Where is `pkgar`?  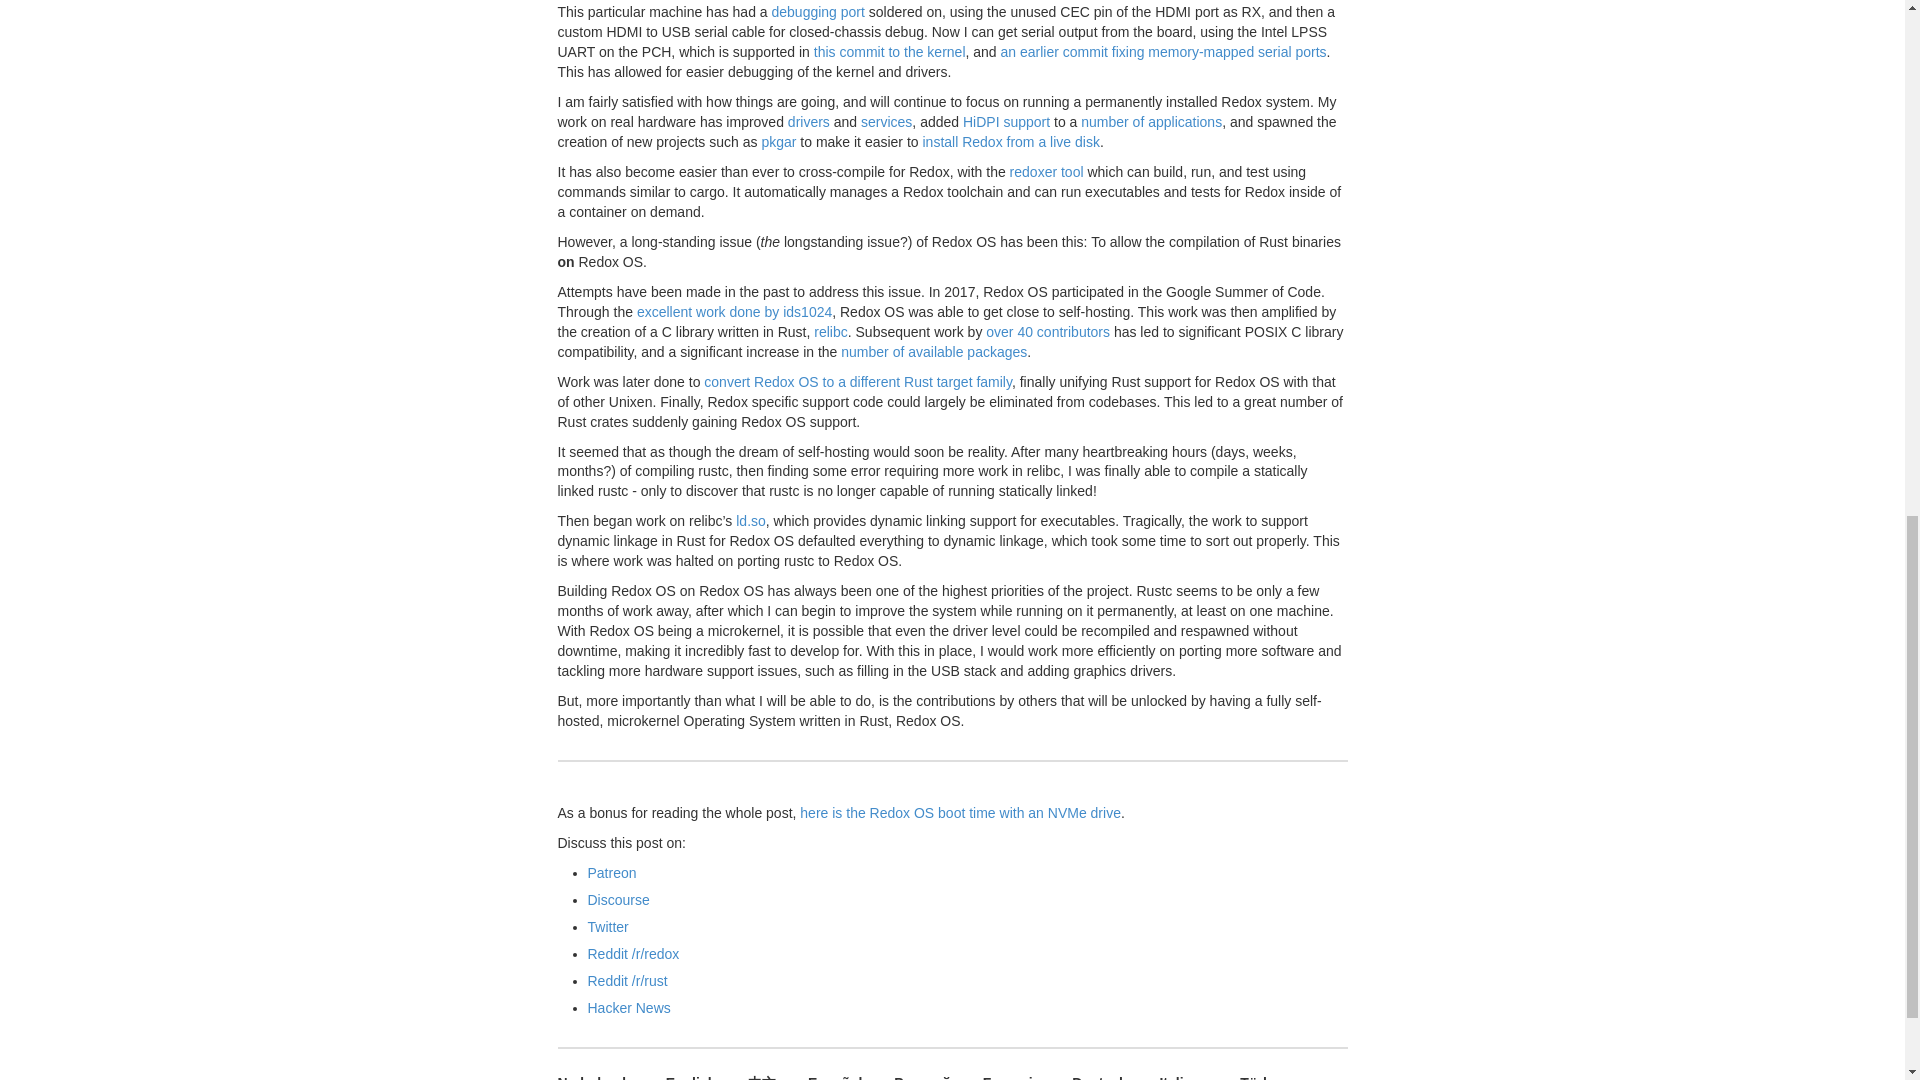
pkgar is located at coordinates (778, 142).